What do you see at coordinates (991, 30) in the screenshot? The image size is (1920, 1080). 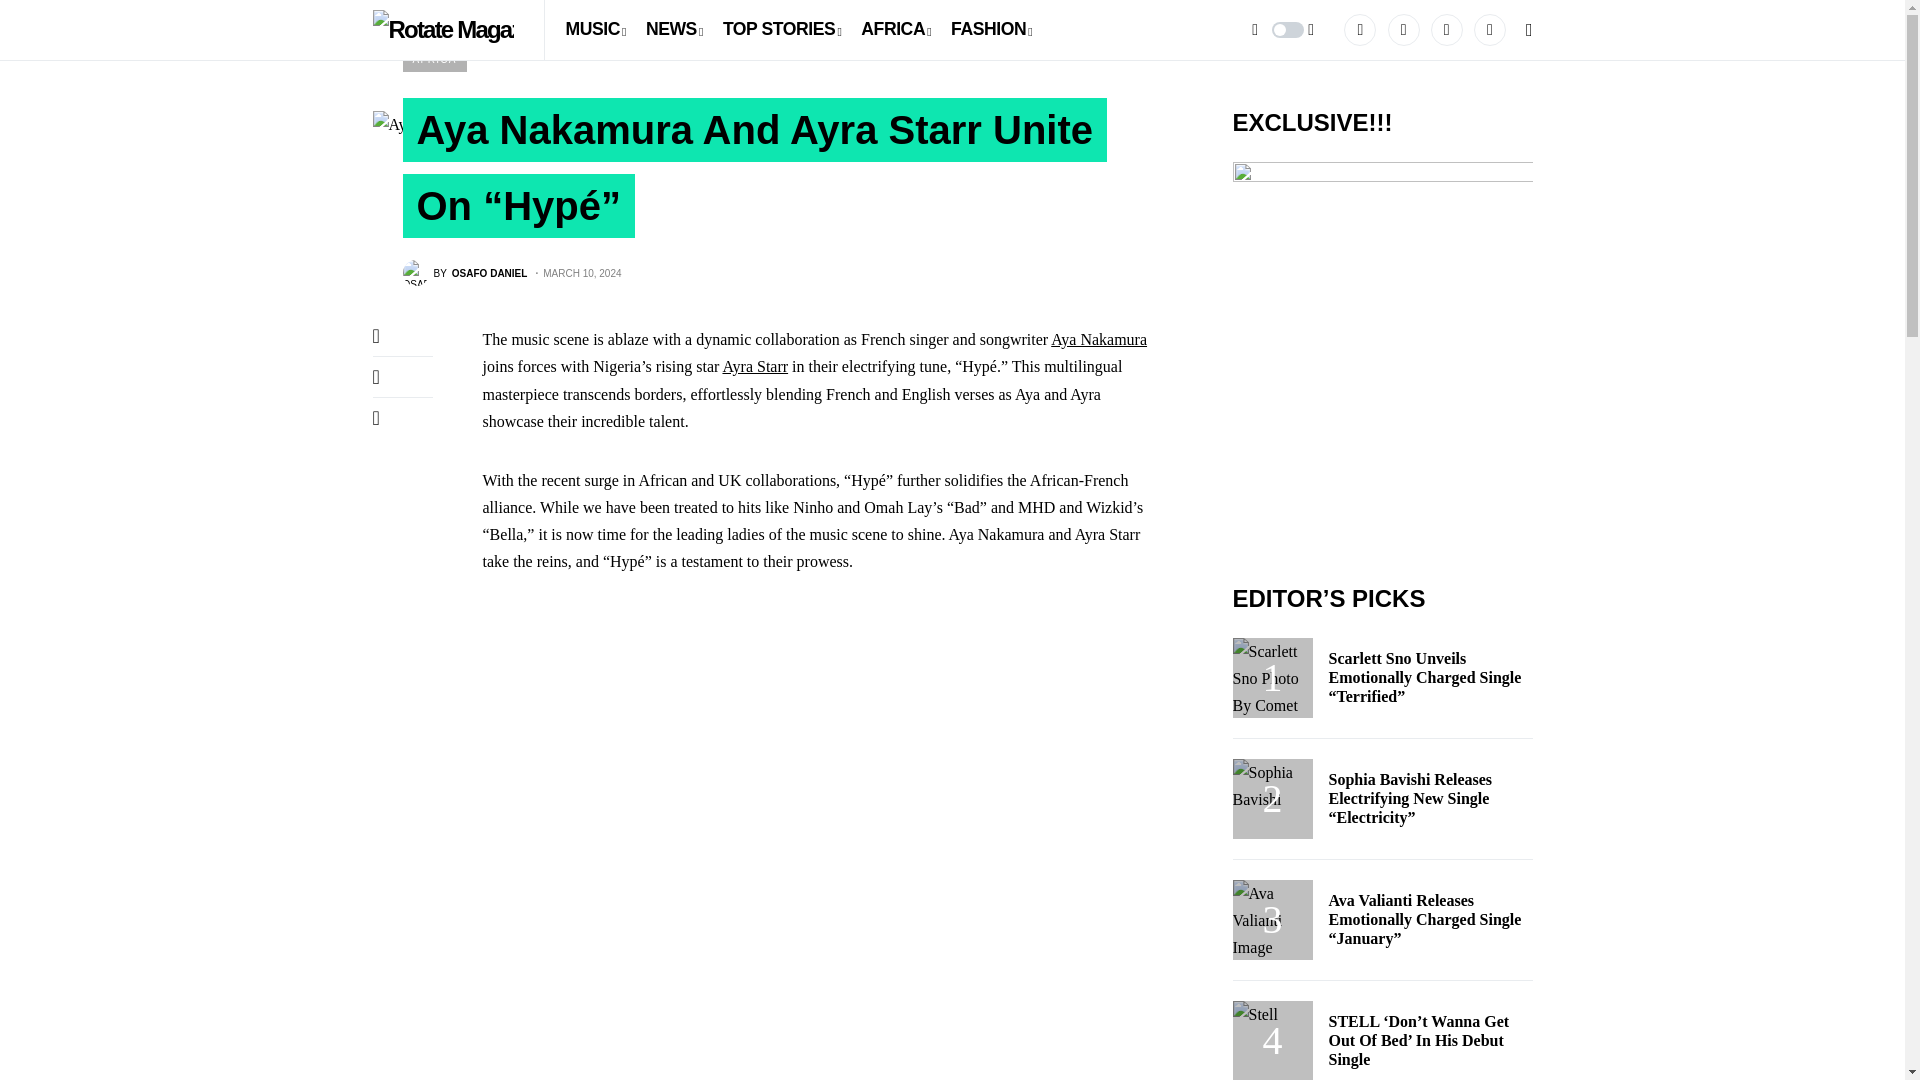 I see `FASHION` at bounding box center [991, 30].